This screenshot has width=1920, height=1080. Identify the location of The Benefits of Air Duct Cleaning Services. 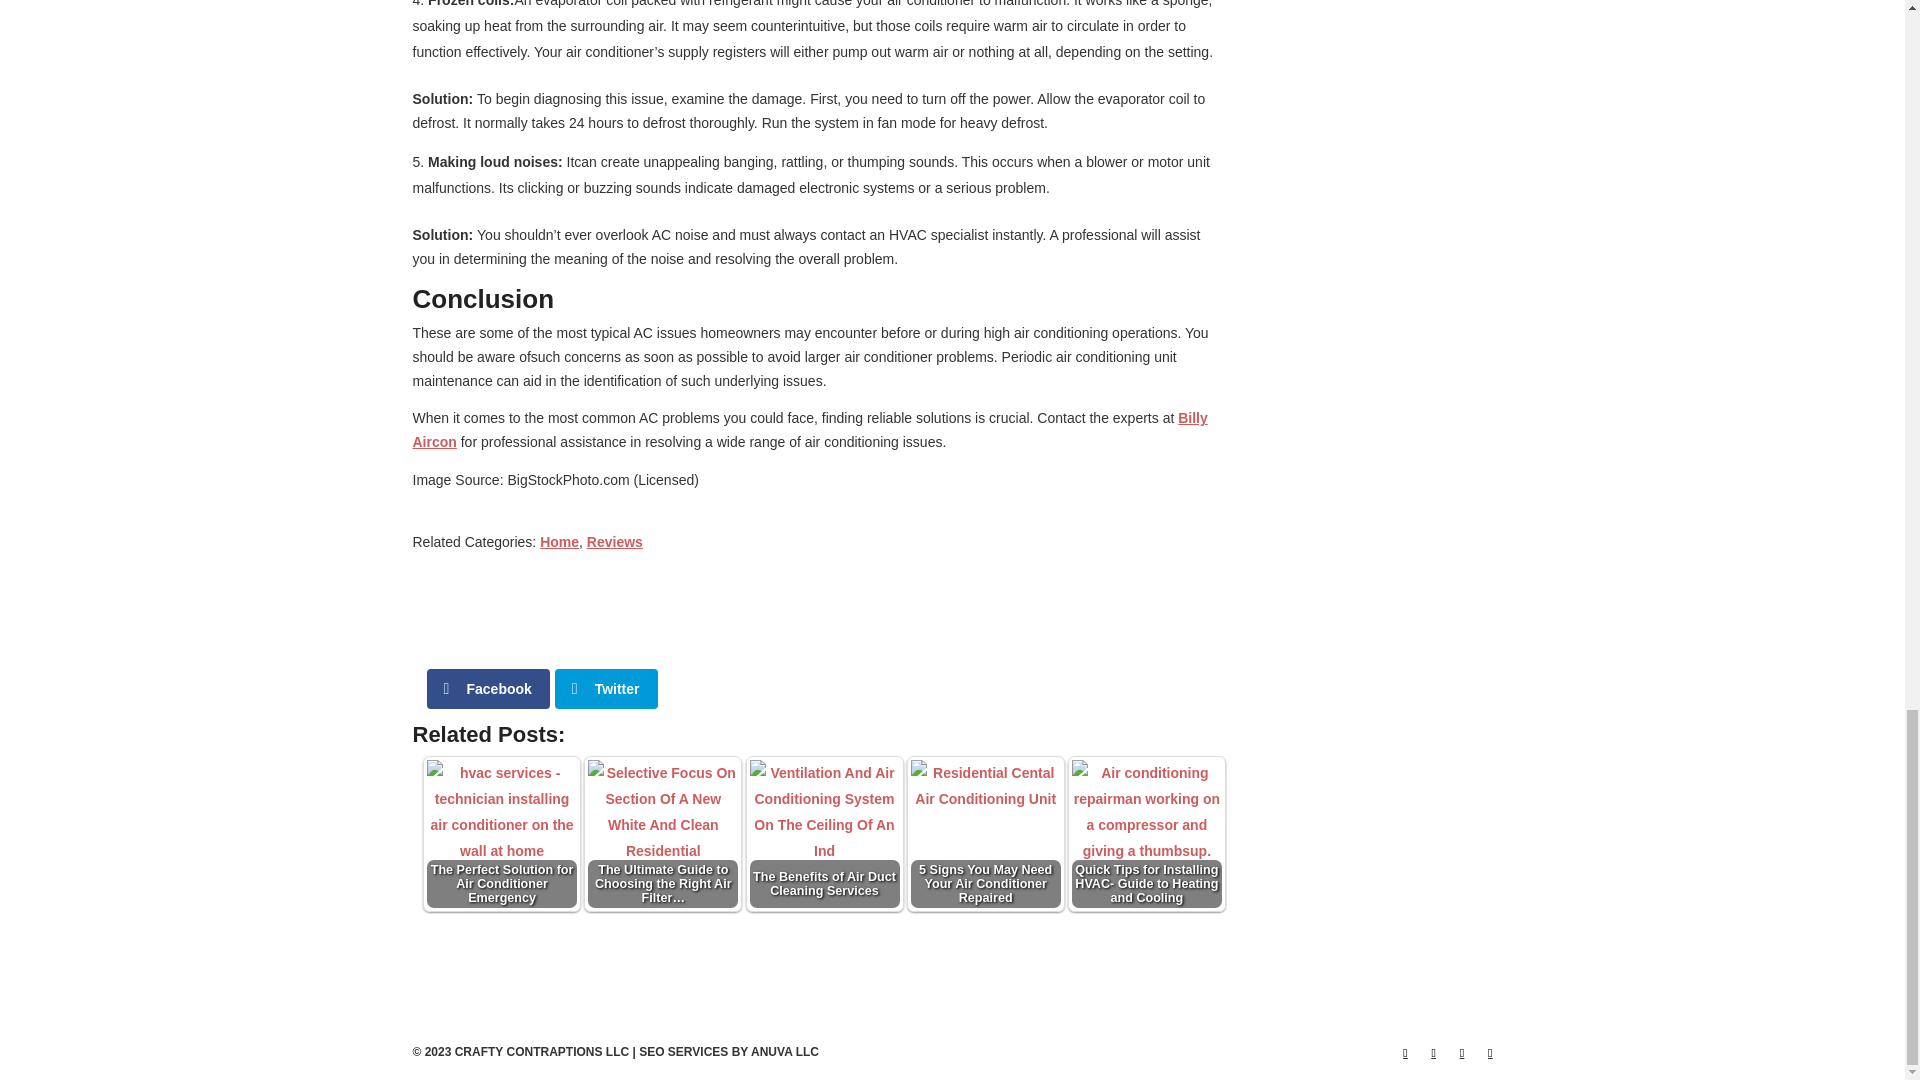
(824, 834).